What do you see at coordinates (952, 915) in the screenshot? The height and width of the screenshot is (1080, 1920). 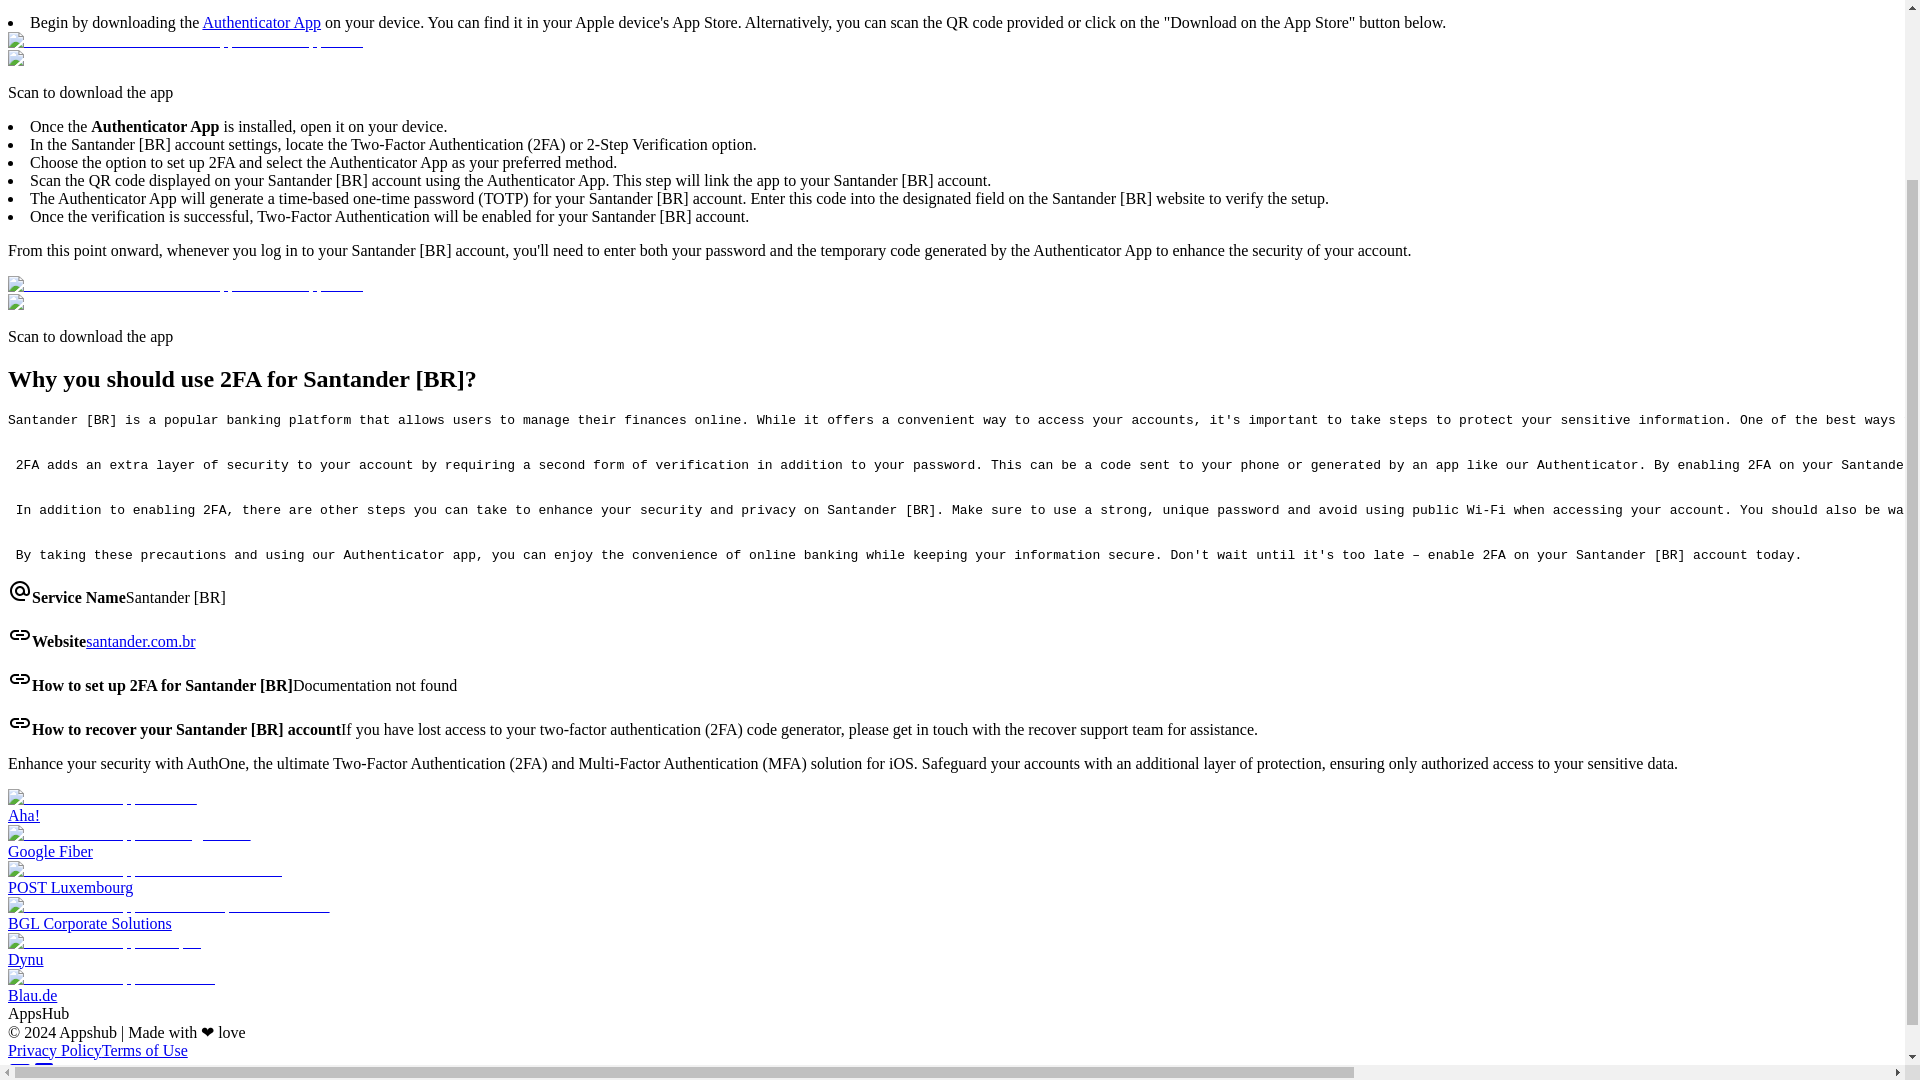 I see `BGL Corporate Solutions` at bounding box center [952, 915].